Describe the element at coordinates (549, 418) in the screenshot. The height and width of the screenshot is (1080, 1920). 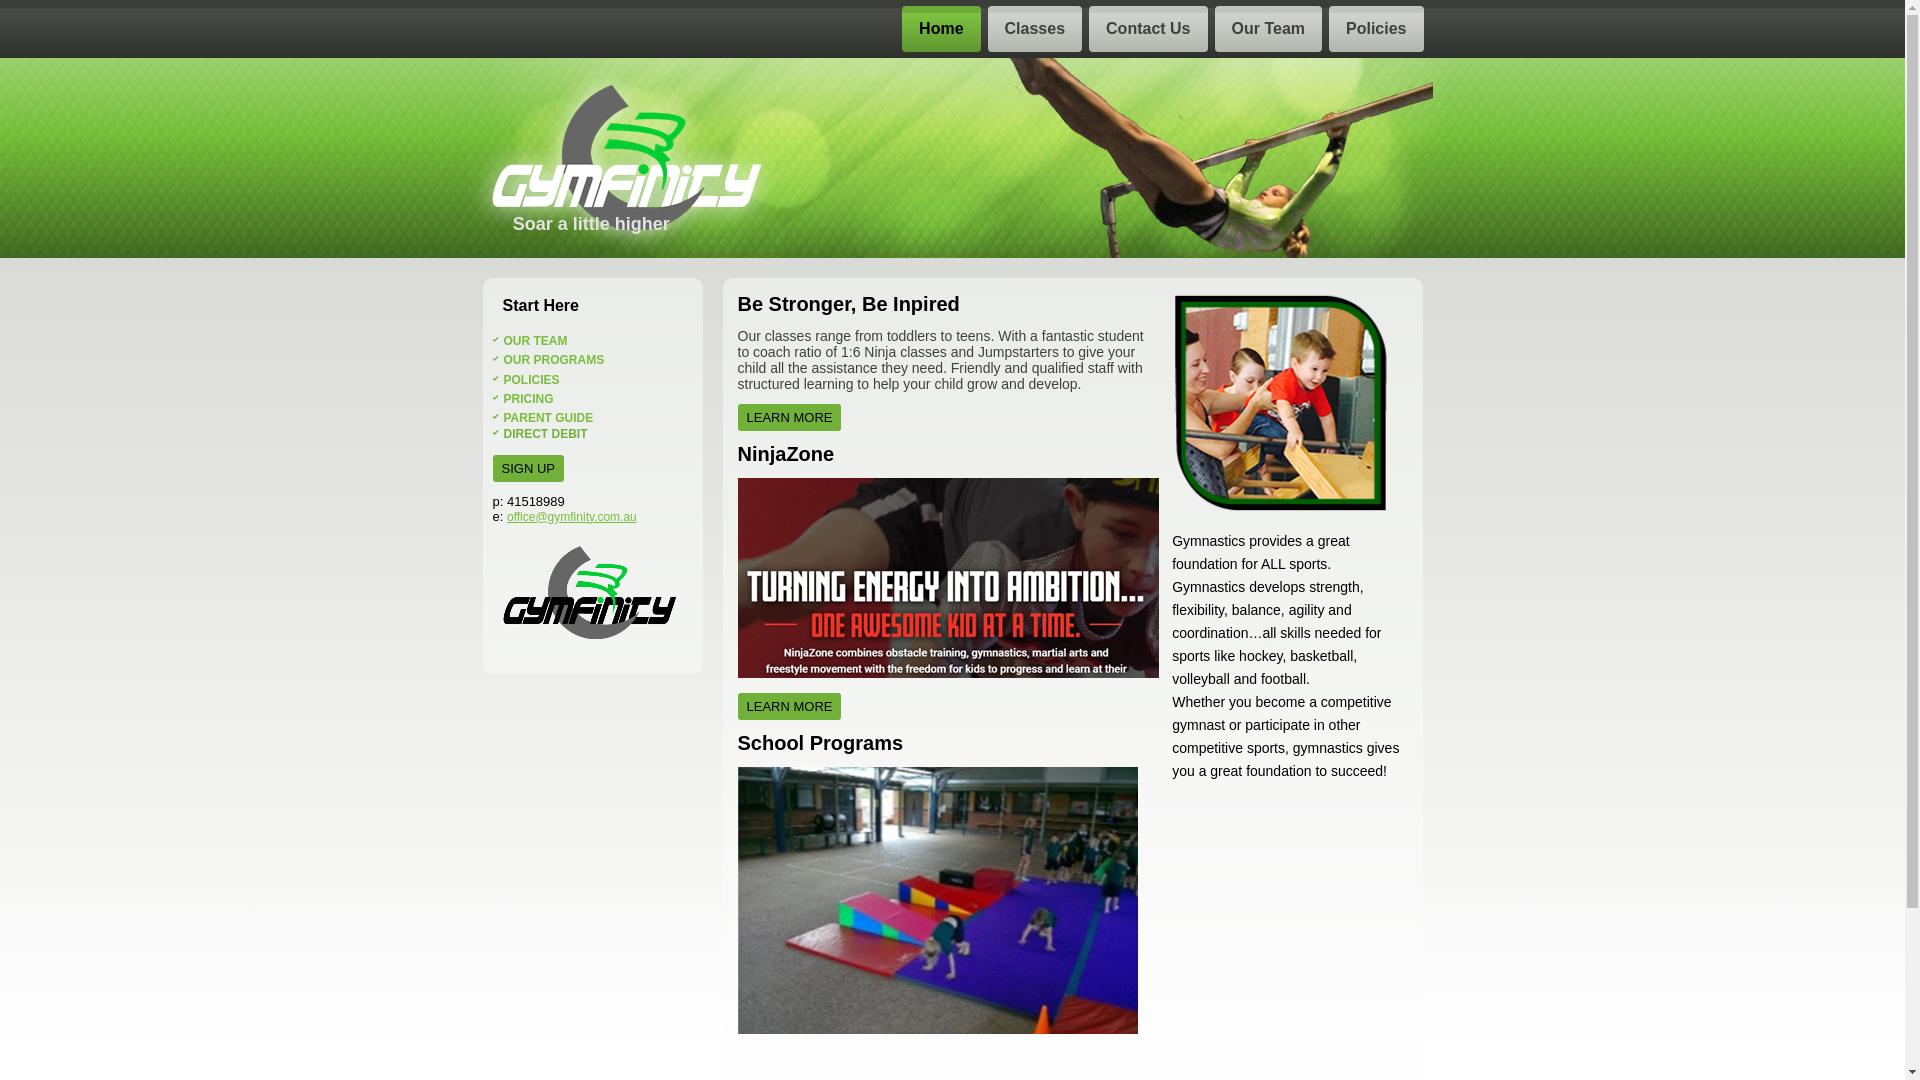
I see `PARENT GUIDE` at that location.